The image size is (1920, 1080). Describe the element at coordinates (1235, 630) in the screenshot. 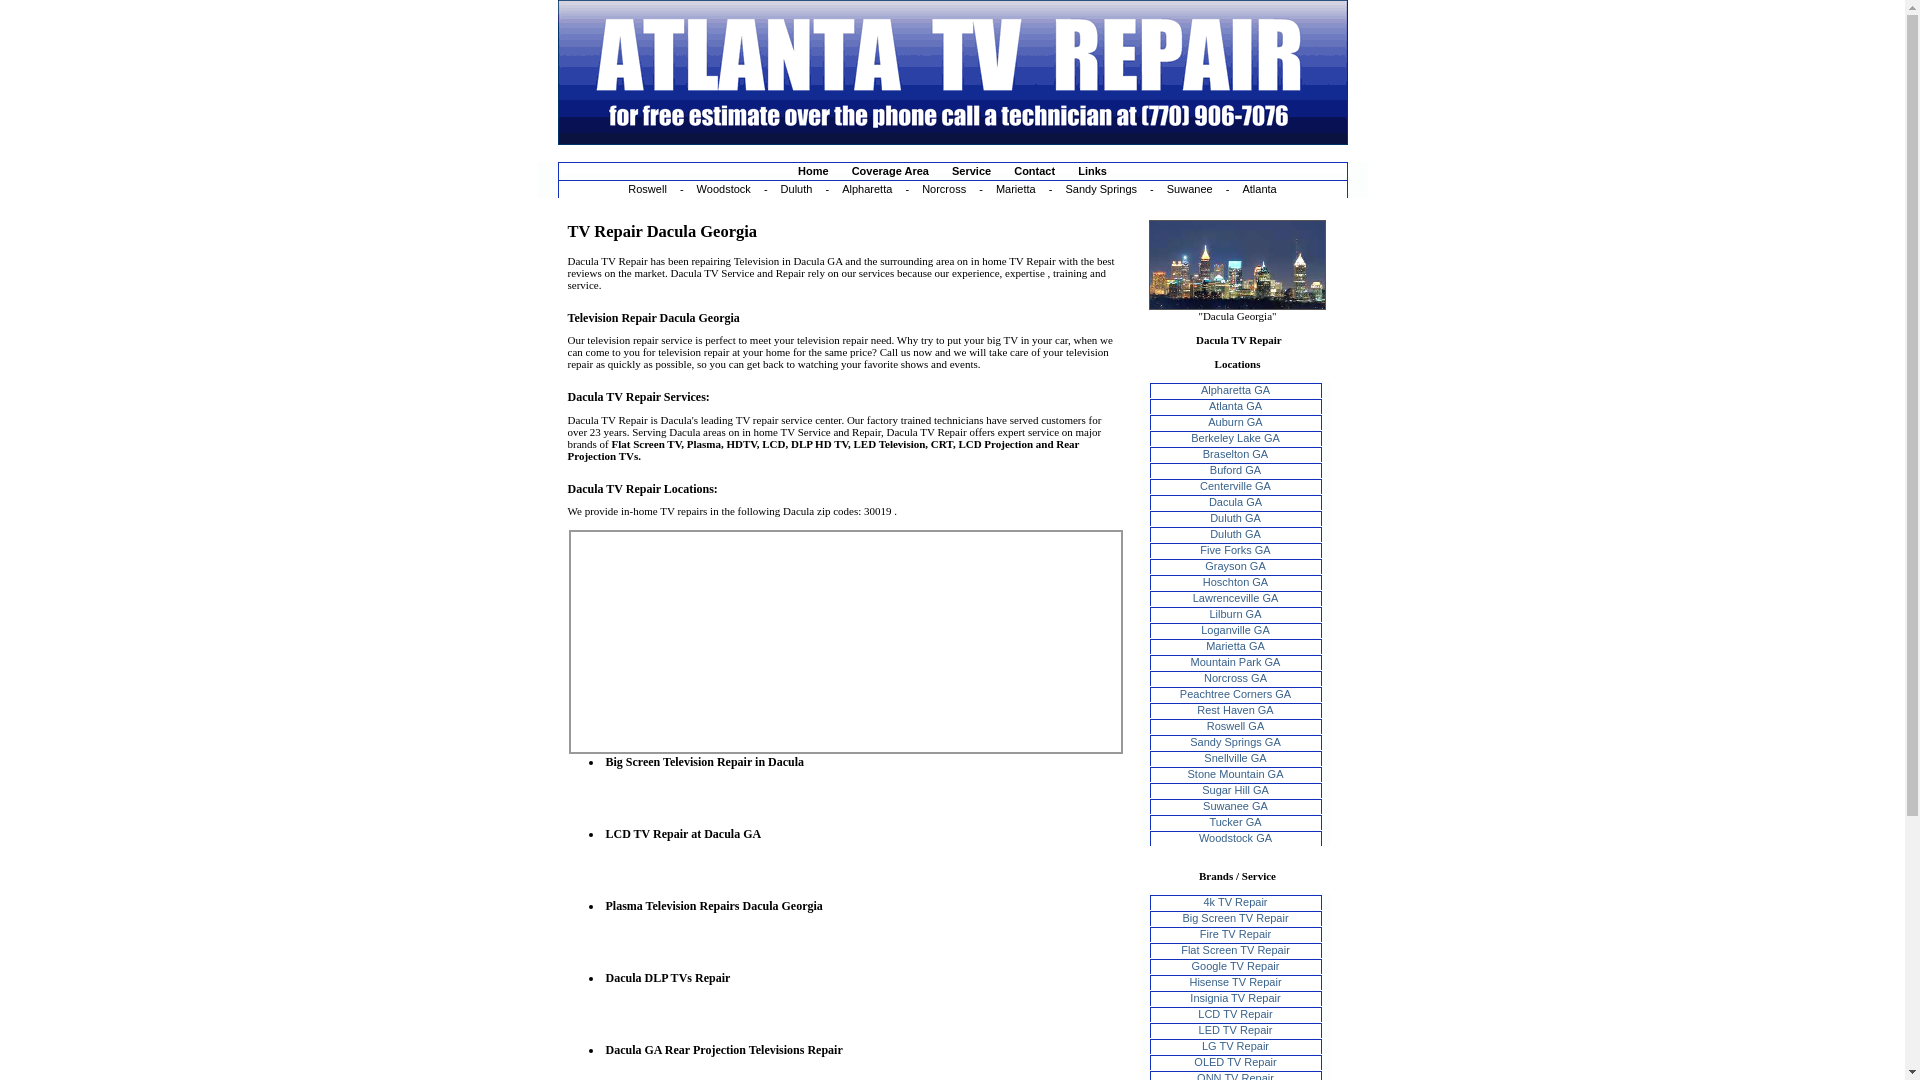

I see `Loganville GA` at that location.